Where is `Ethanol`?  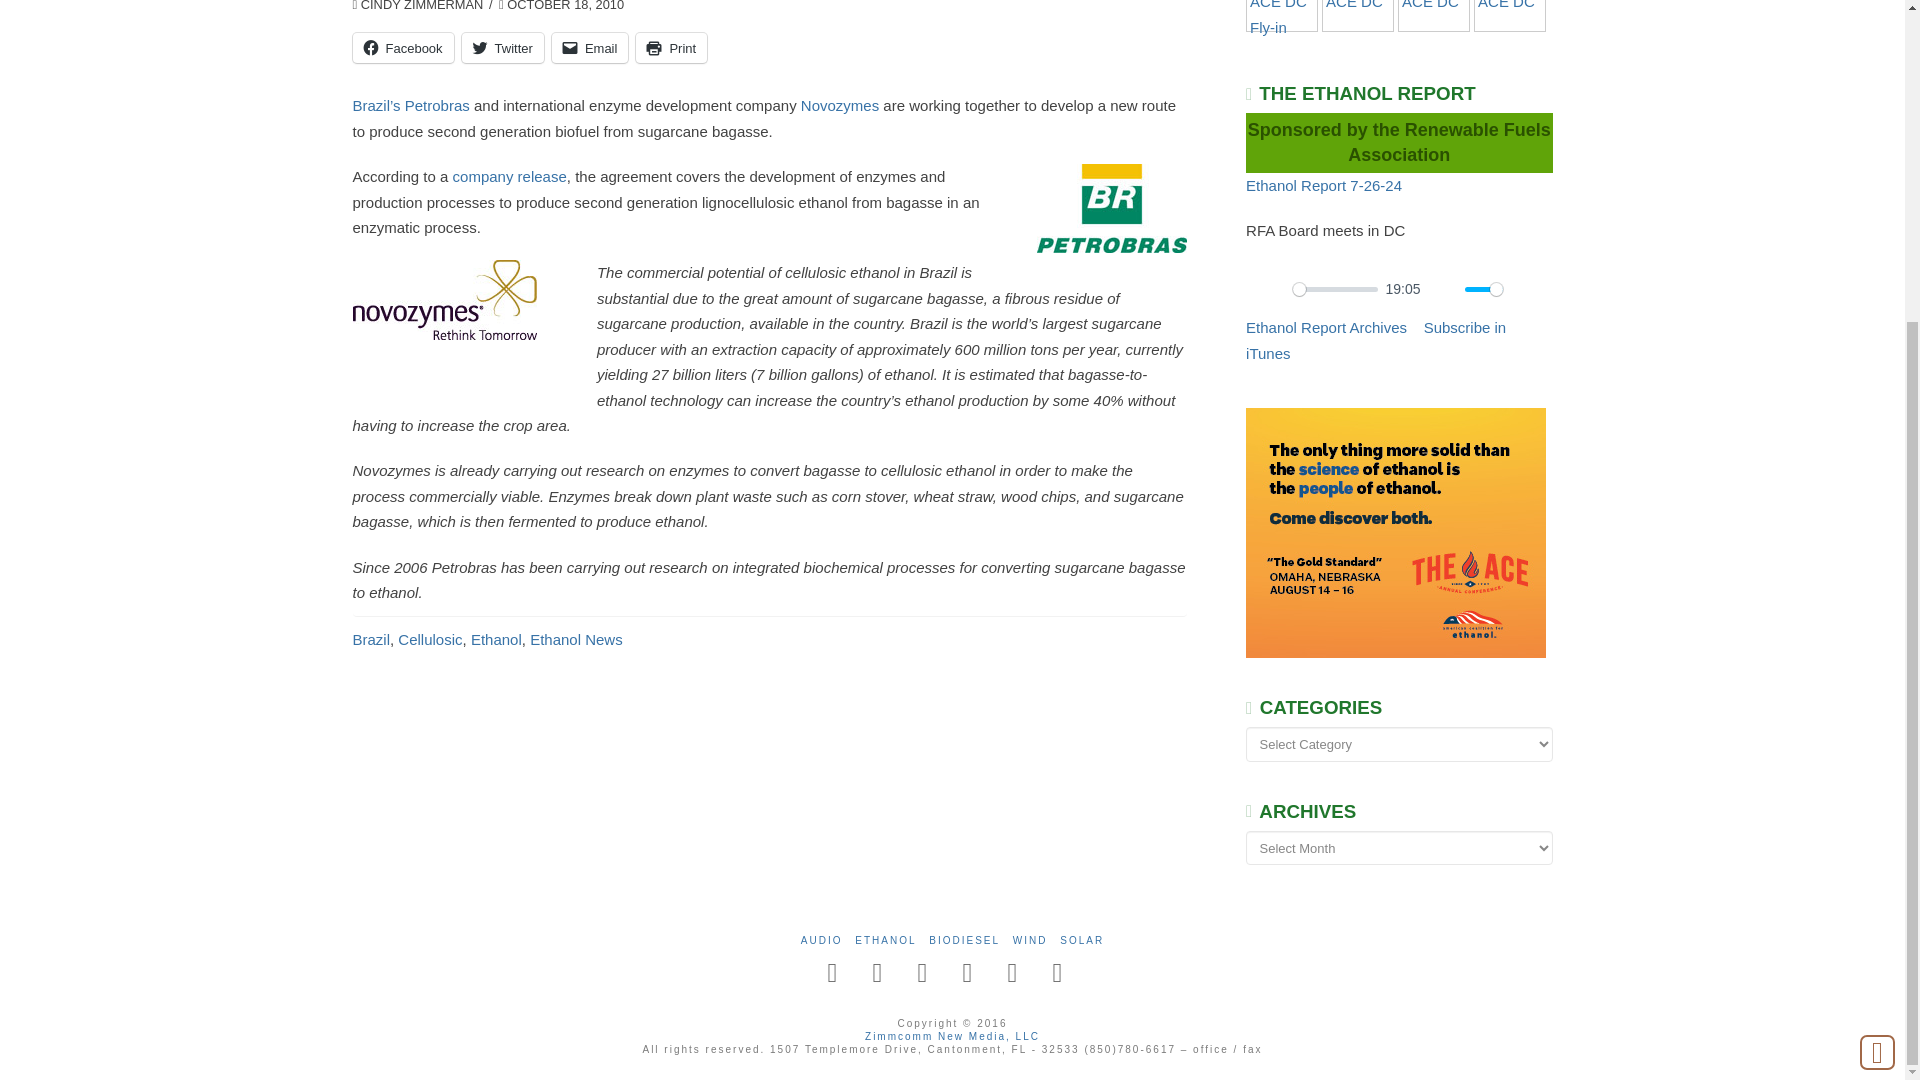 Ethanol is located at coordinates (496, 639).